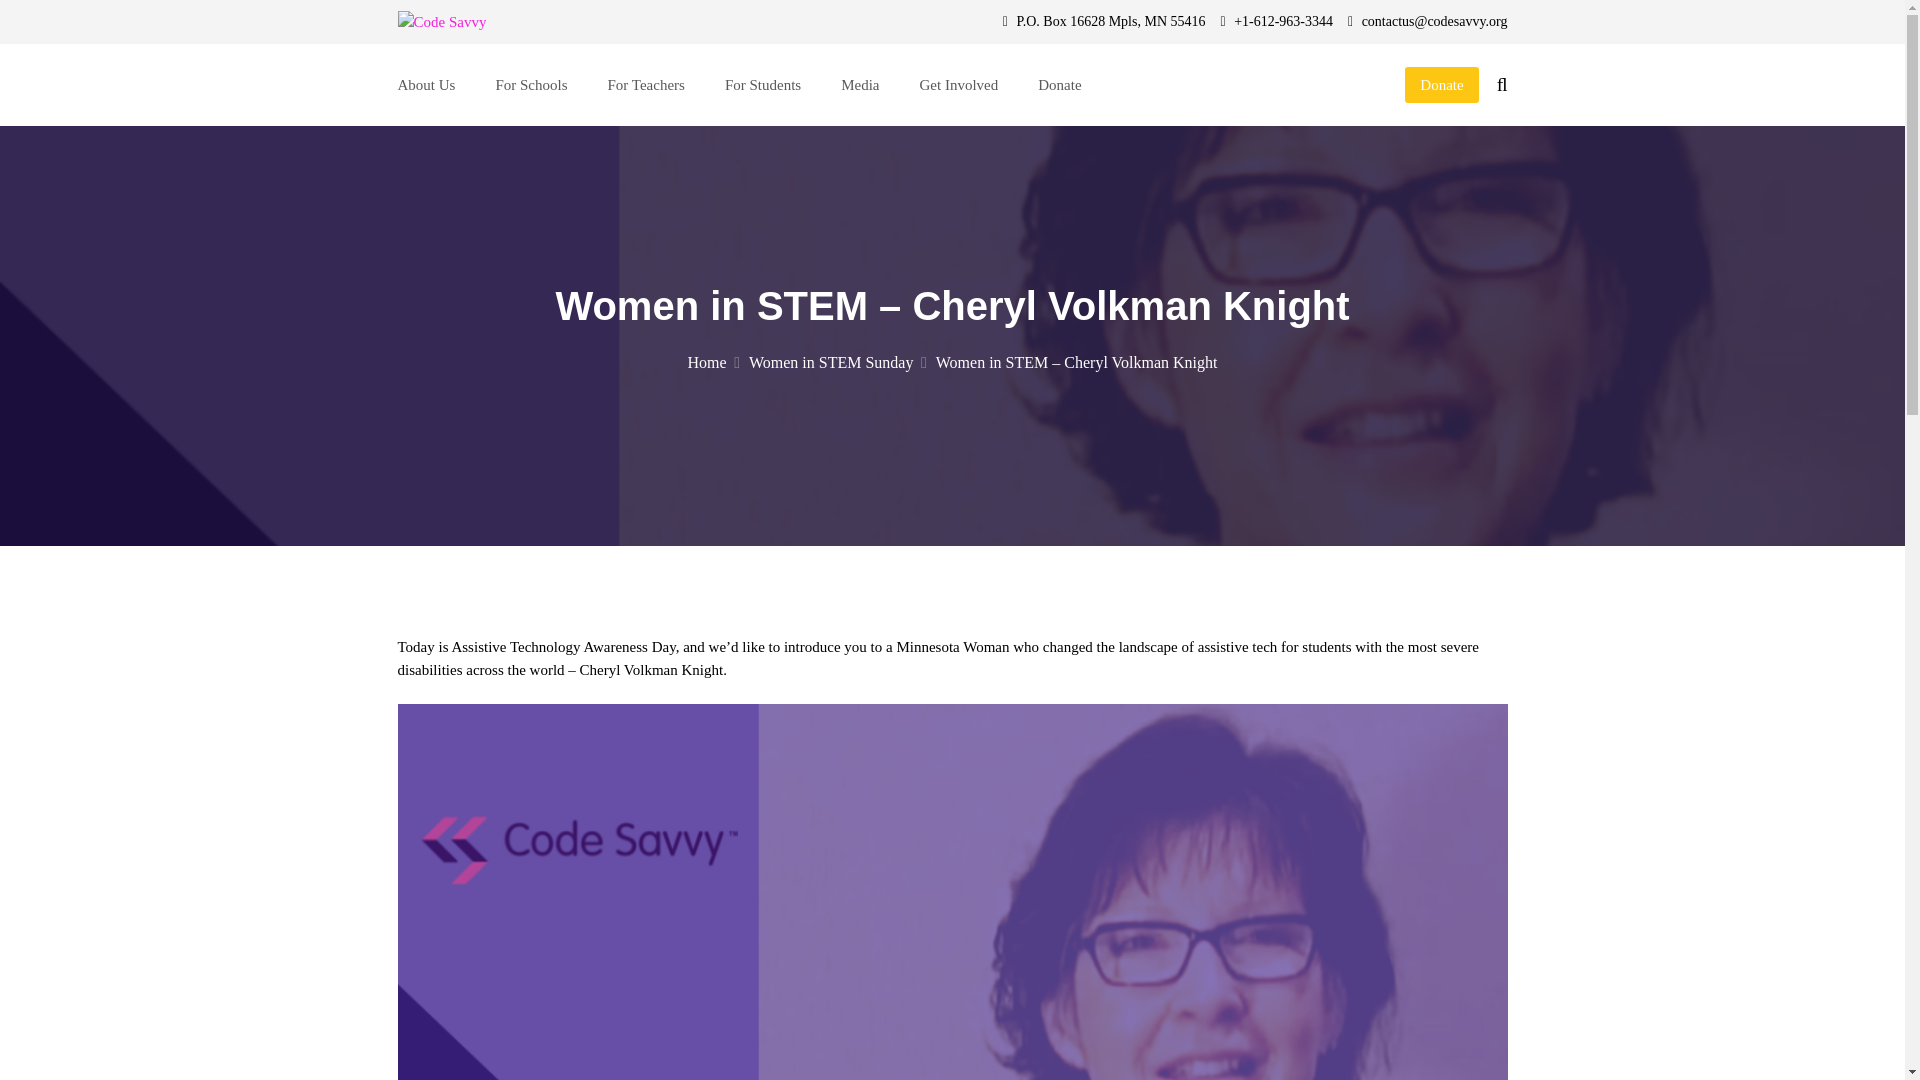  Describe the element at coordinates (530, 84) in the screenshot. I see `For Schools` at that location.